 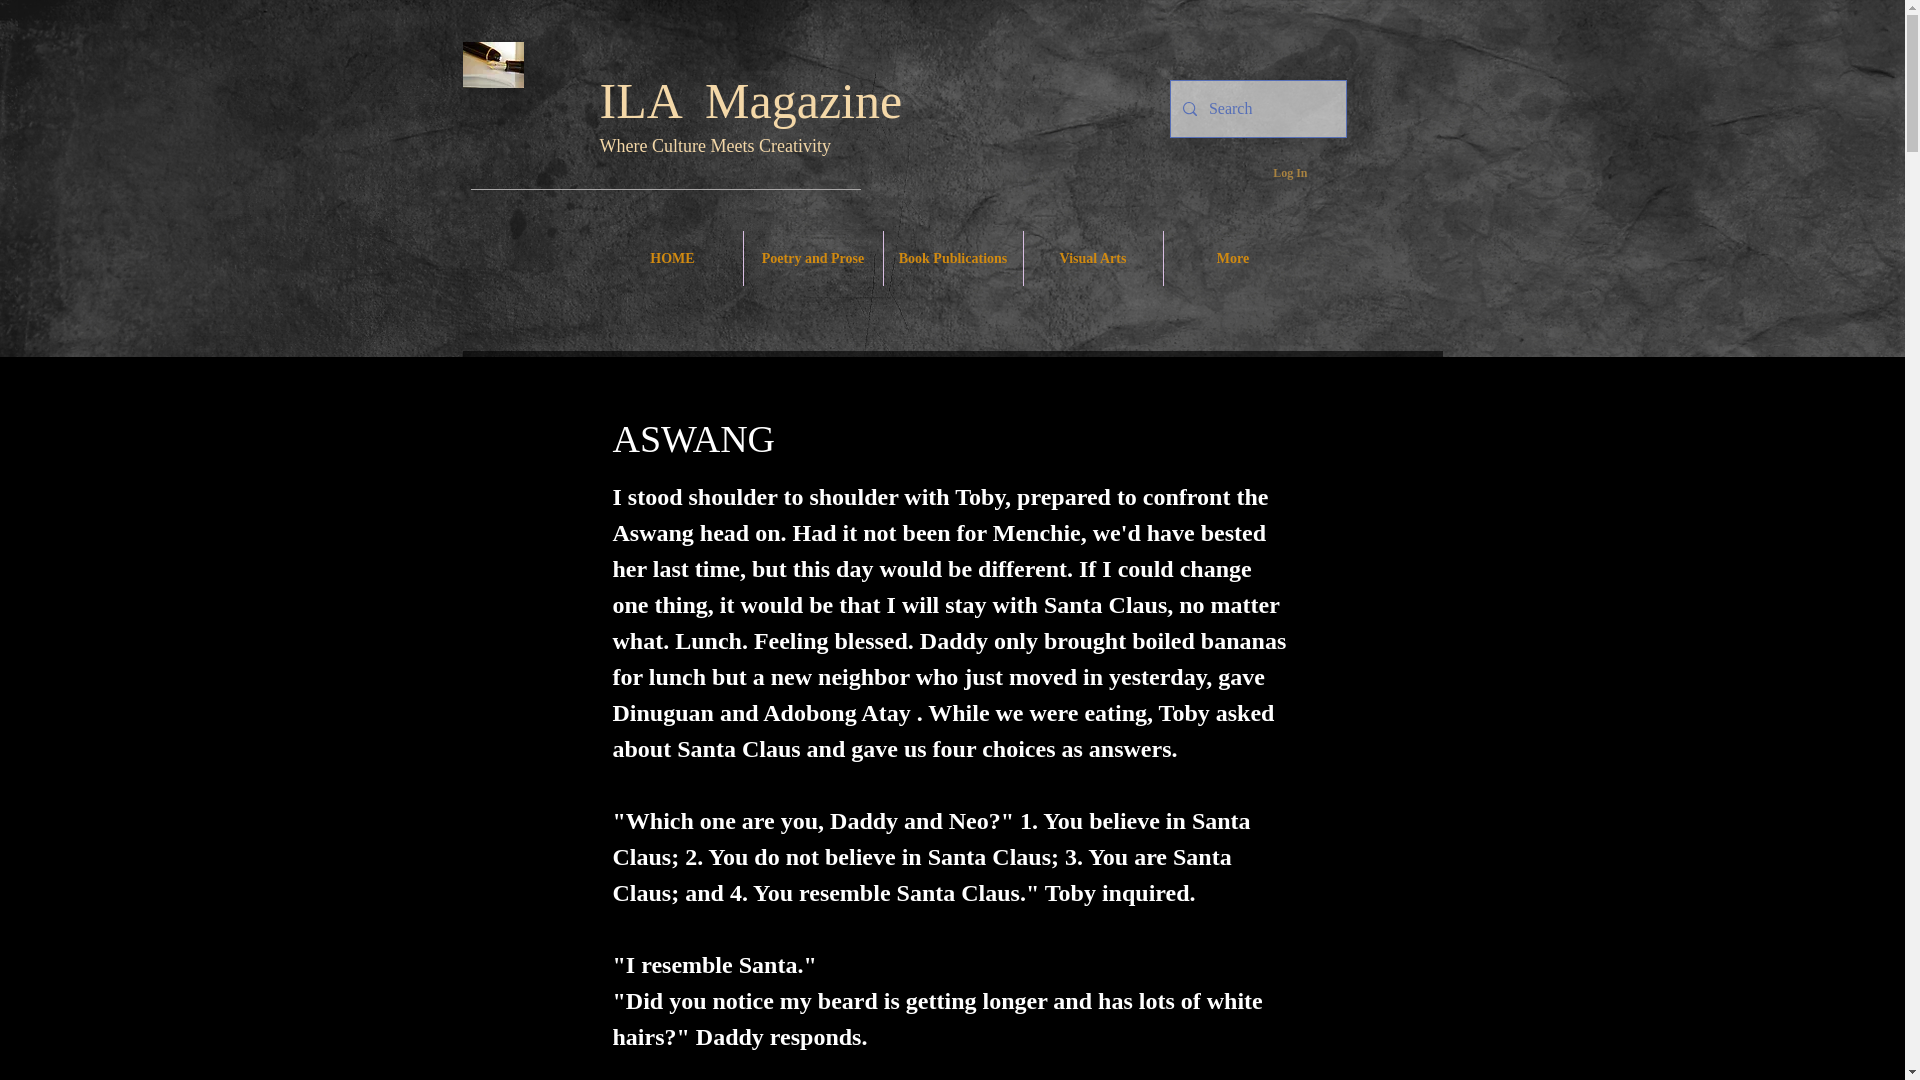 What do you see at coordinates (750, 100) in the screenshot?
I see `ILA  Magazine` at bounding box center [750, 100].